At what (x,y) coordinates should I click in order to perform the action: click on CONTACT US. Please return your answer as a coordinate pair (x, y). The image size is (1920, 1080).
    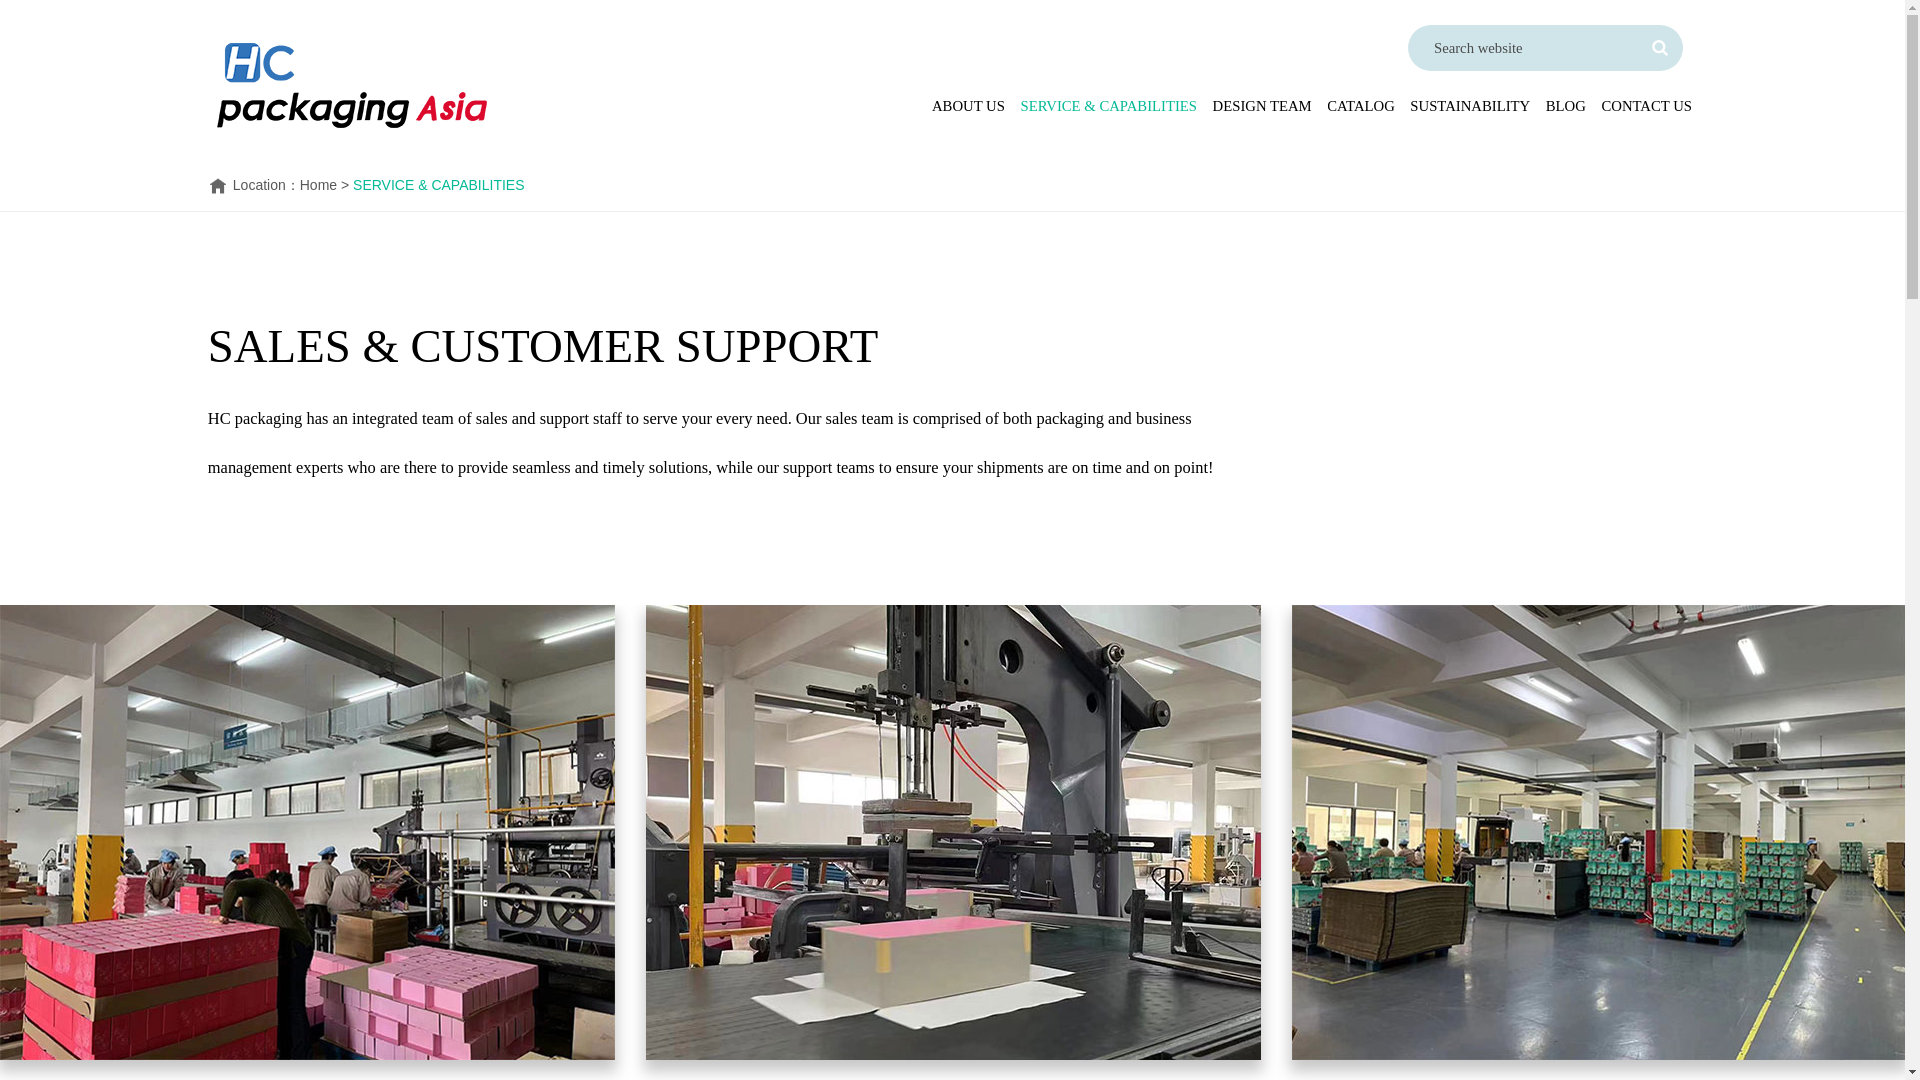
    Looking at the image, I should click on (1646, 106).